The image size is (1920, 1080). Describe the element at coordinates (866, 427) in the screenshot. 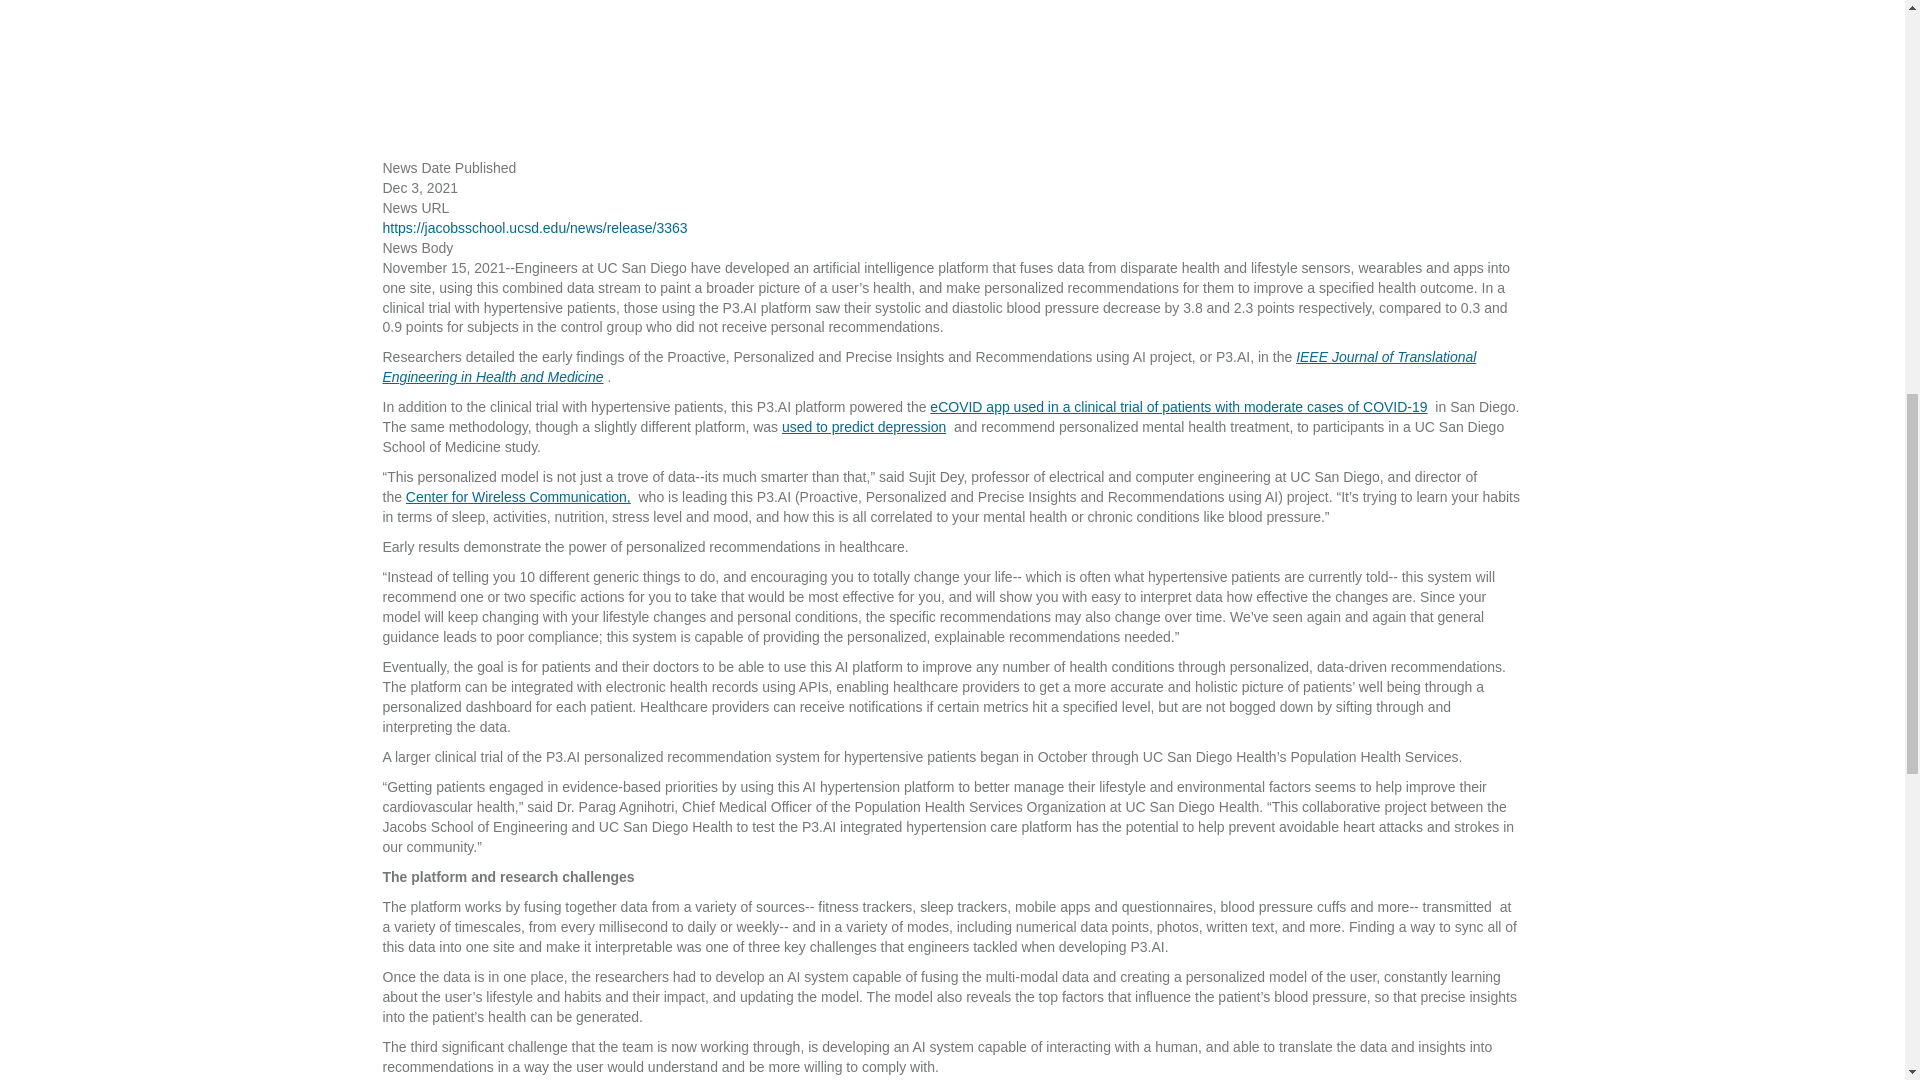

I see `used to predict depression` at that location.